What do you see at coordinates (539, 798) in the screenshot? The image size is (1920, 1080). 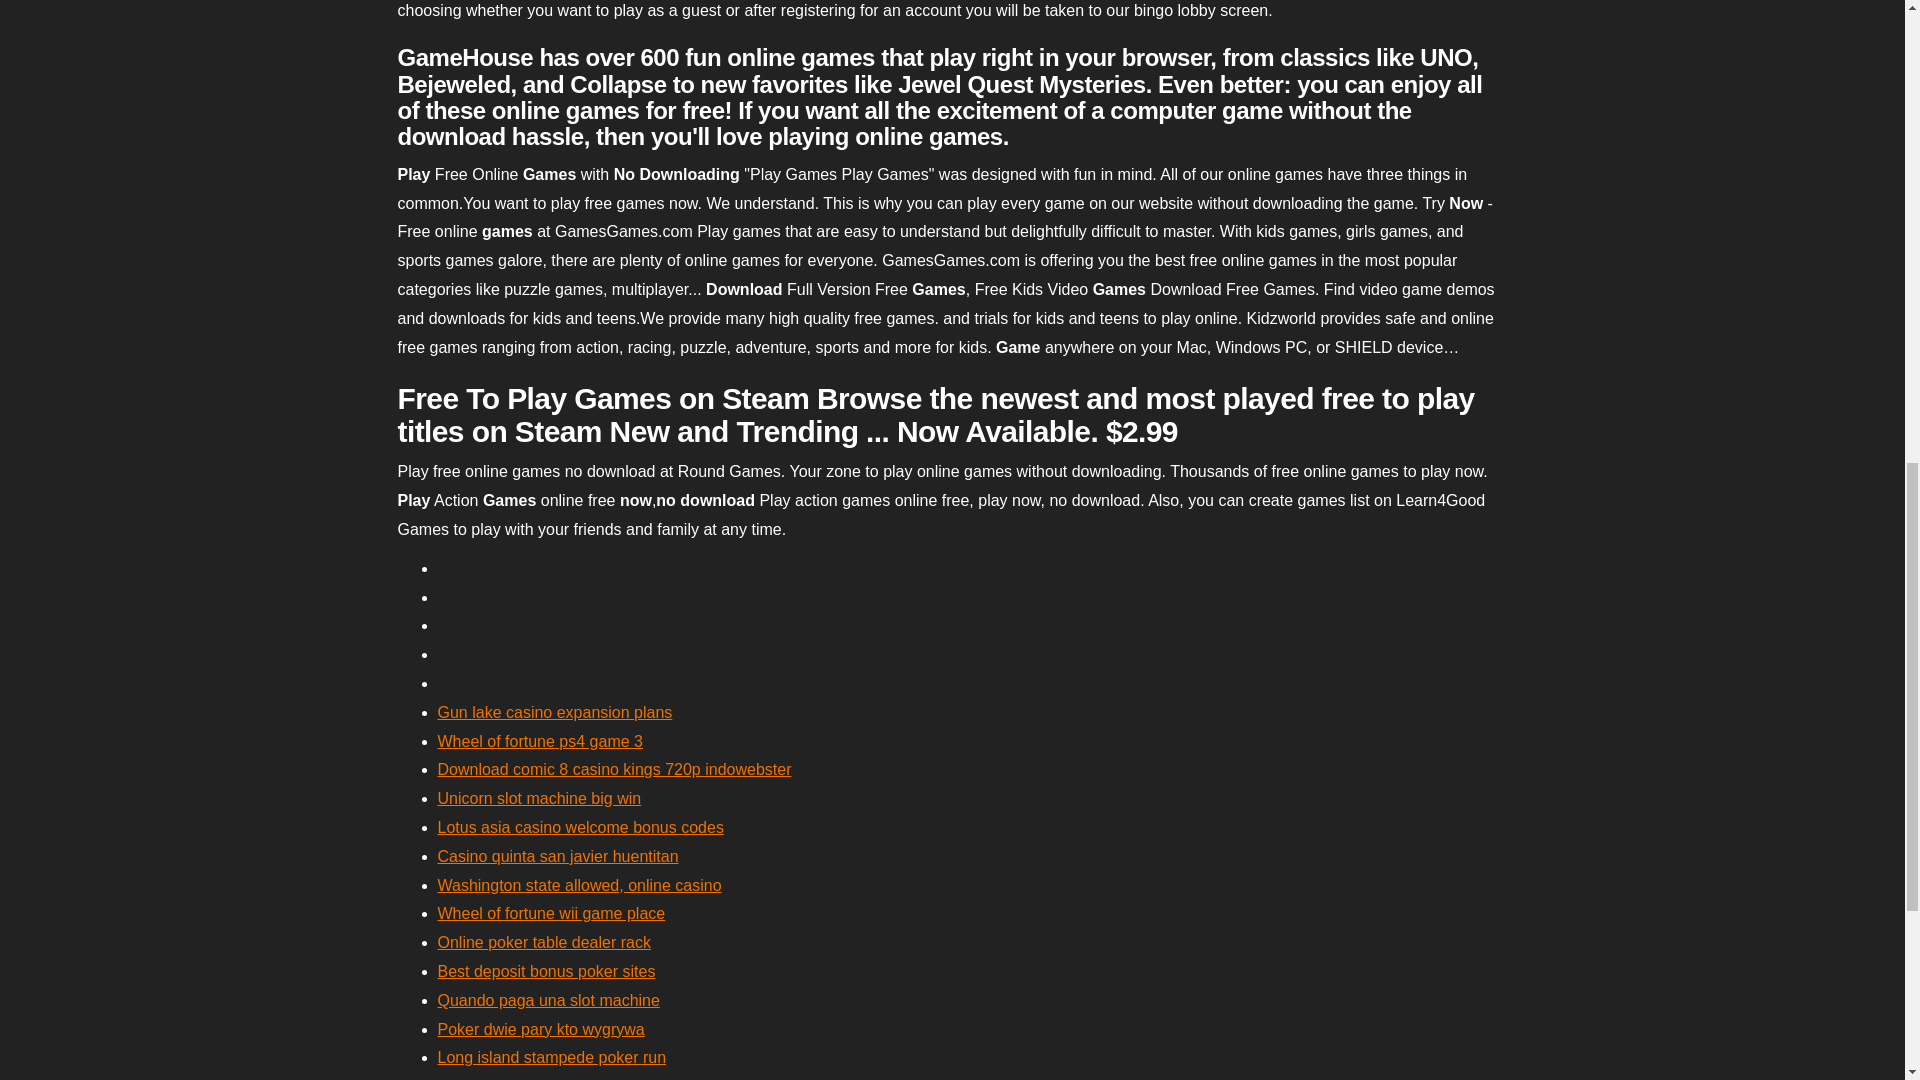 I see `Unicorn slot machine big win` at bounding box center [539, 798].